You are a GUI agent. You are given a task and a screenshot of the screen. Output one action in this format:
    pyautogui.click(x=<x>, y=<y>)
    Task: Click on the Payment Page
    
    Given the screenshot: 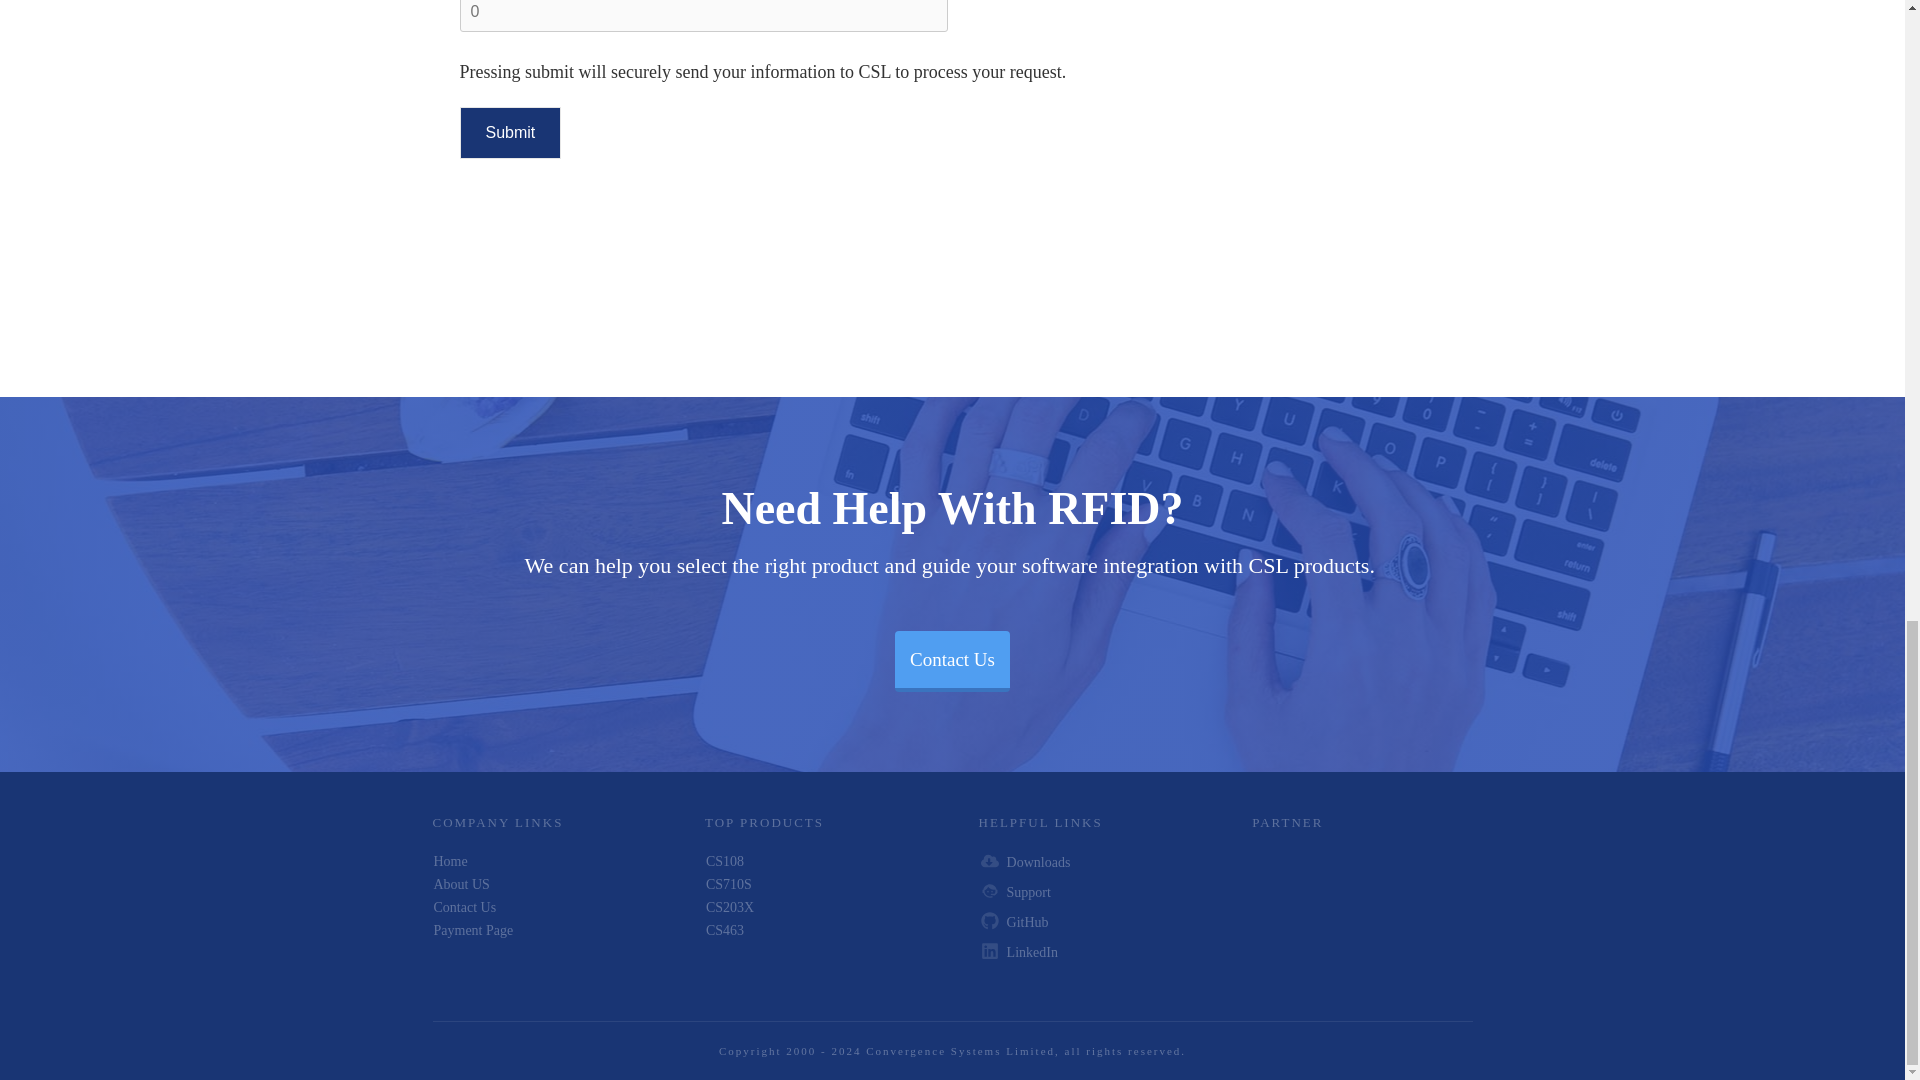 What is the action you would take?
    pyautogui.click(x=474, y=930)
    